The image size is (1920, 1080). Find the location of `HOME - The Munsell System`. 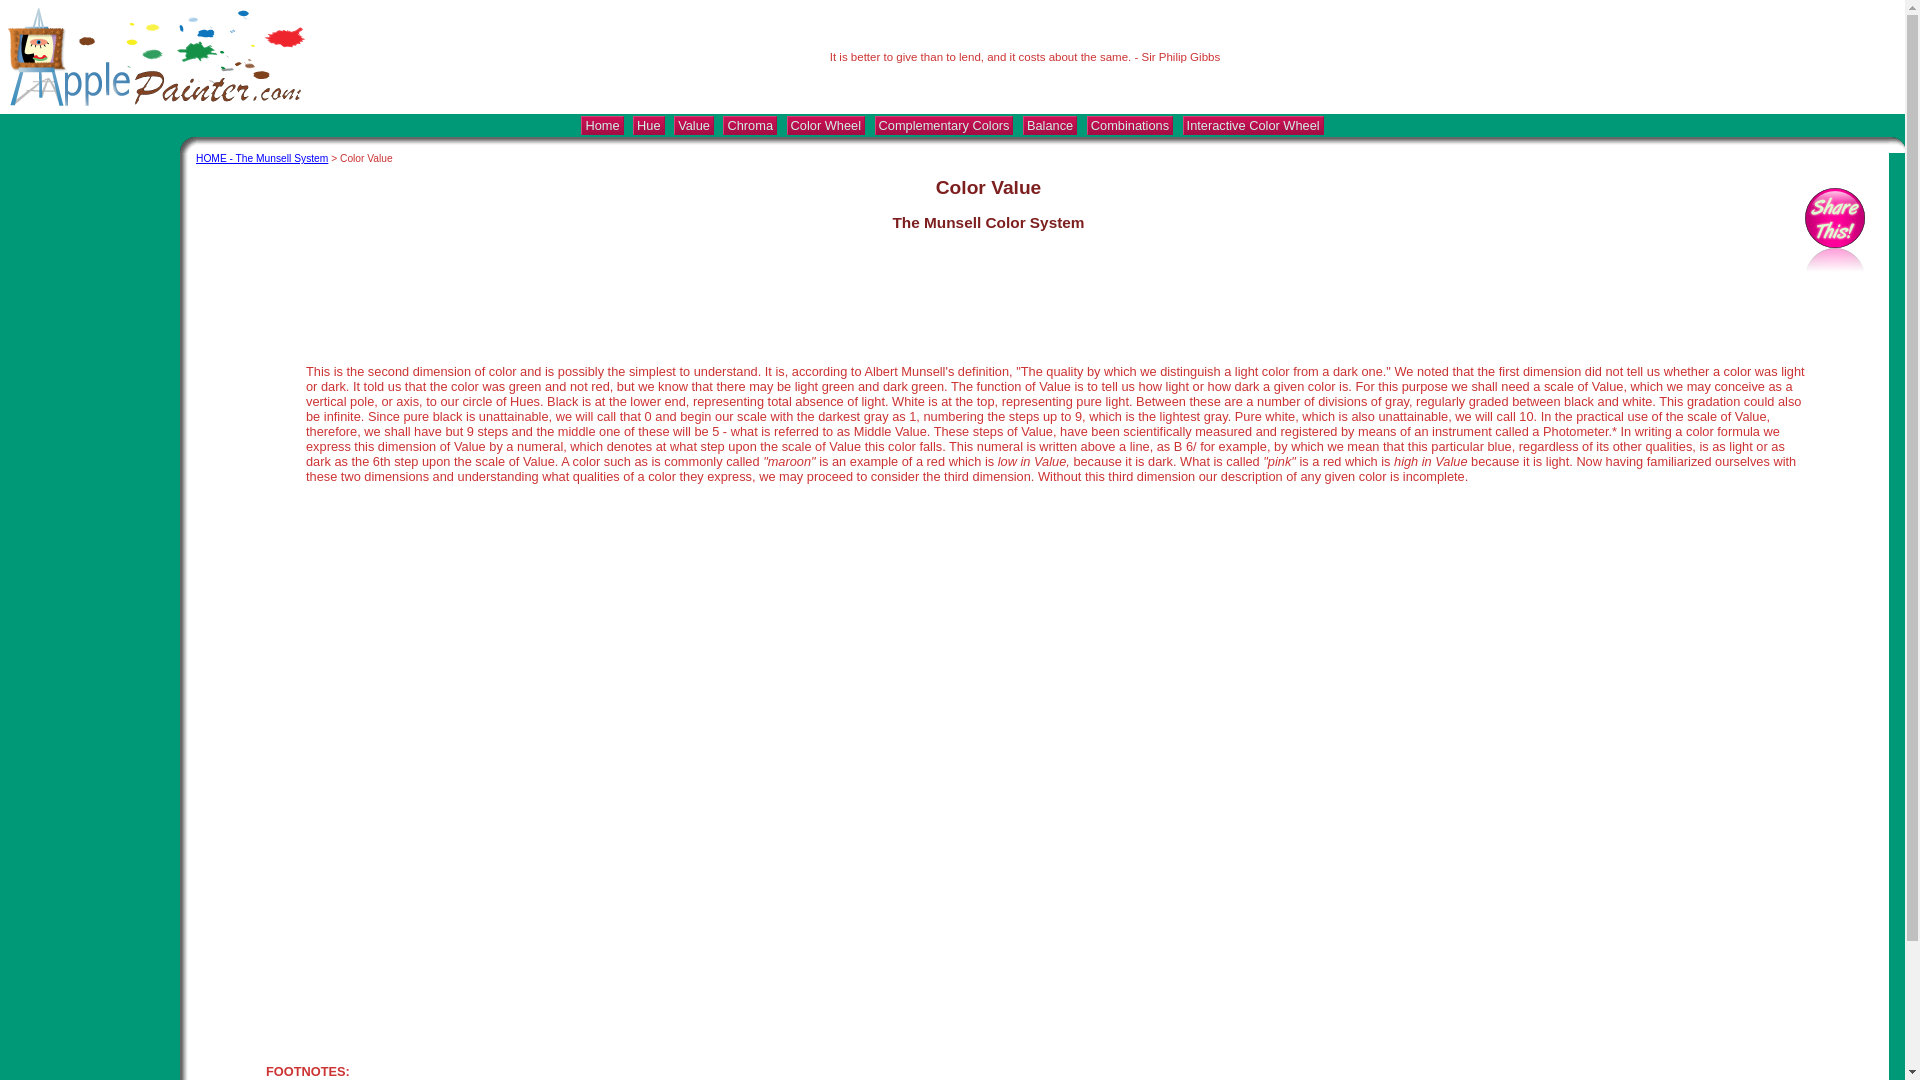

HOME - The Munsell System is located at coordinates (262, 158).